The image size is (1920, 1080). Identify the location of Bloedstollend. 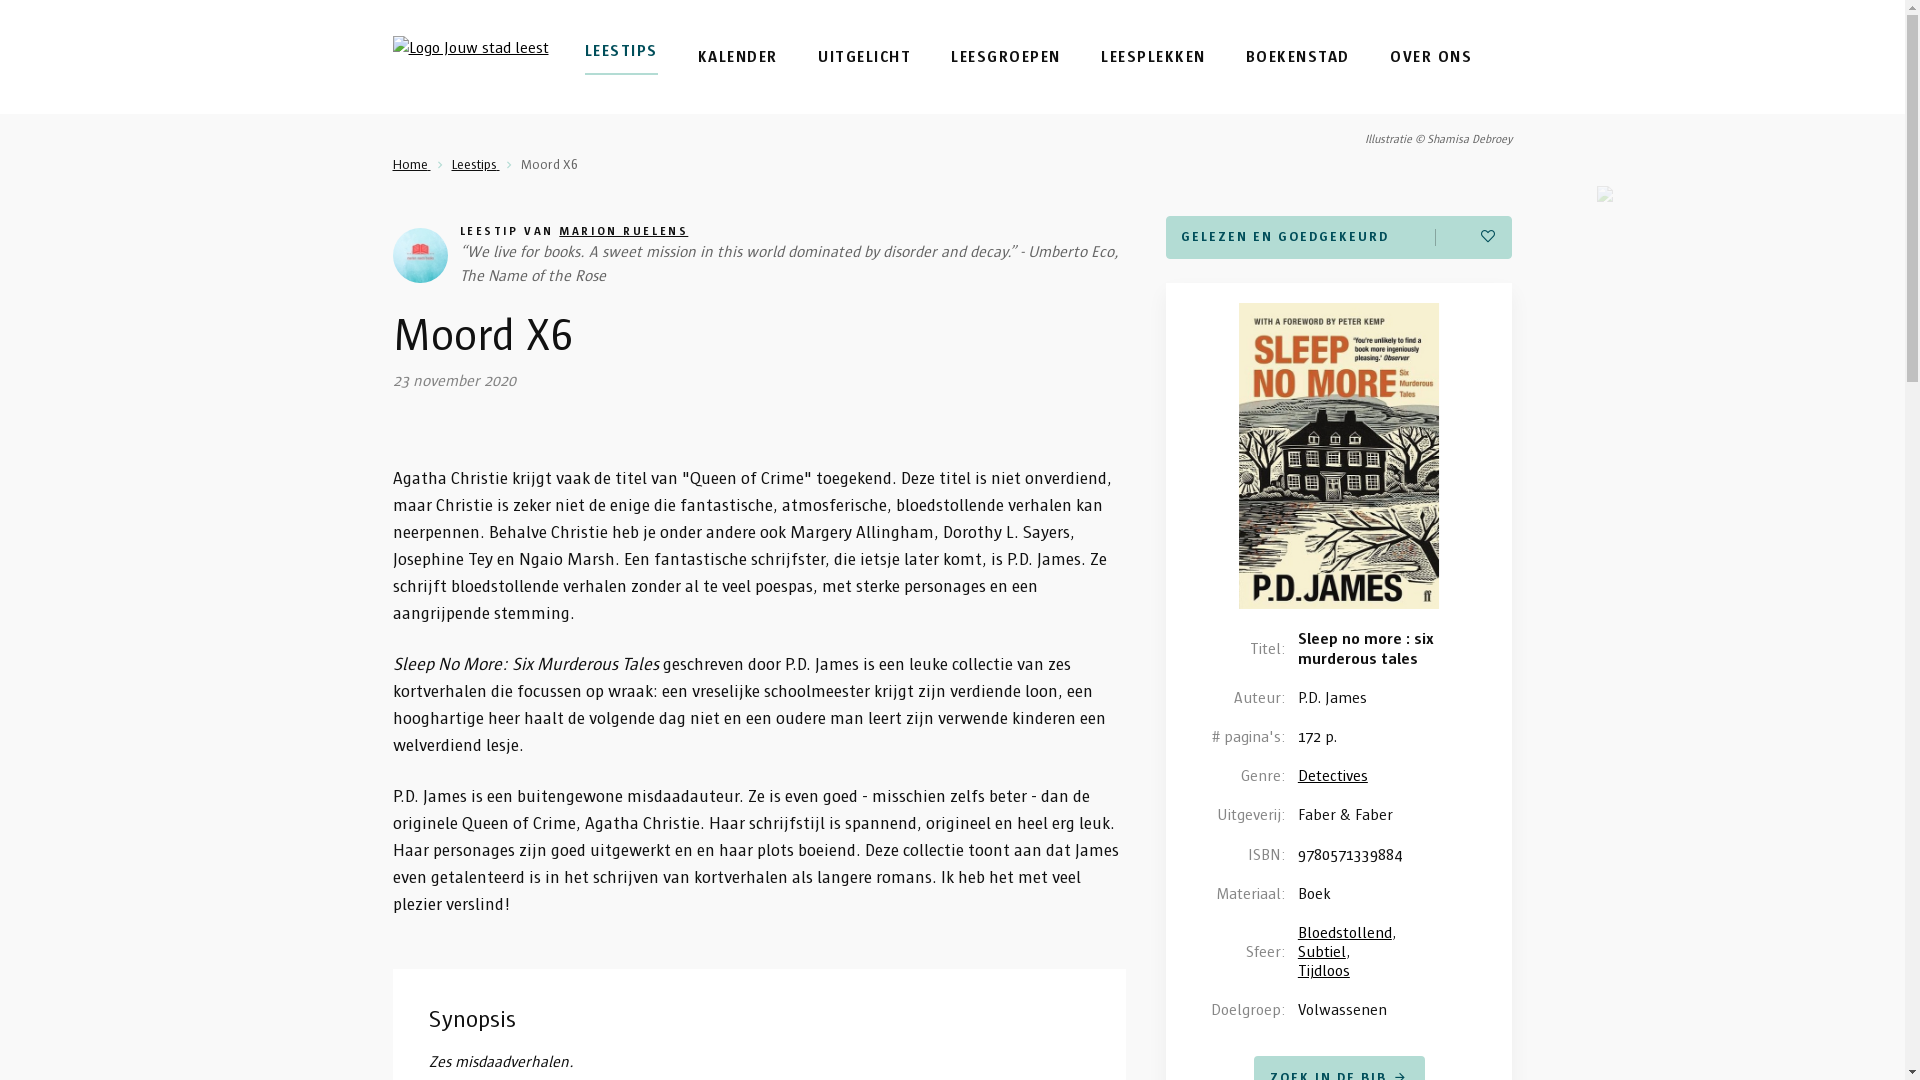
(1345, 932).